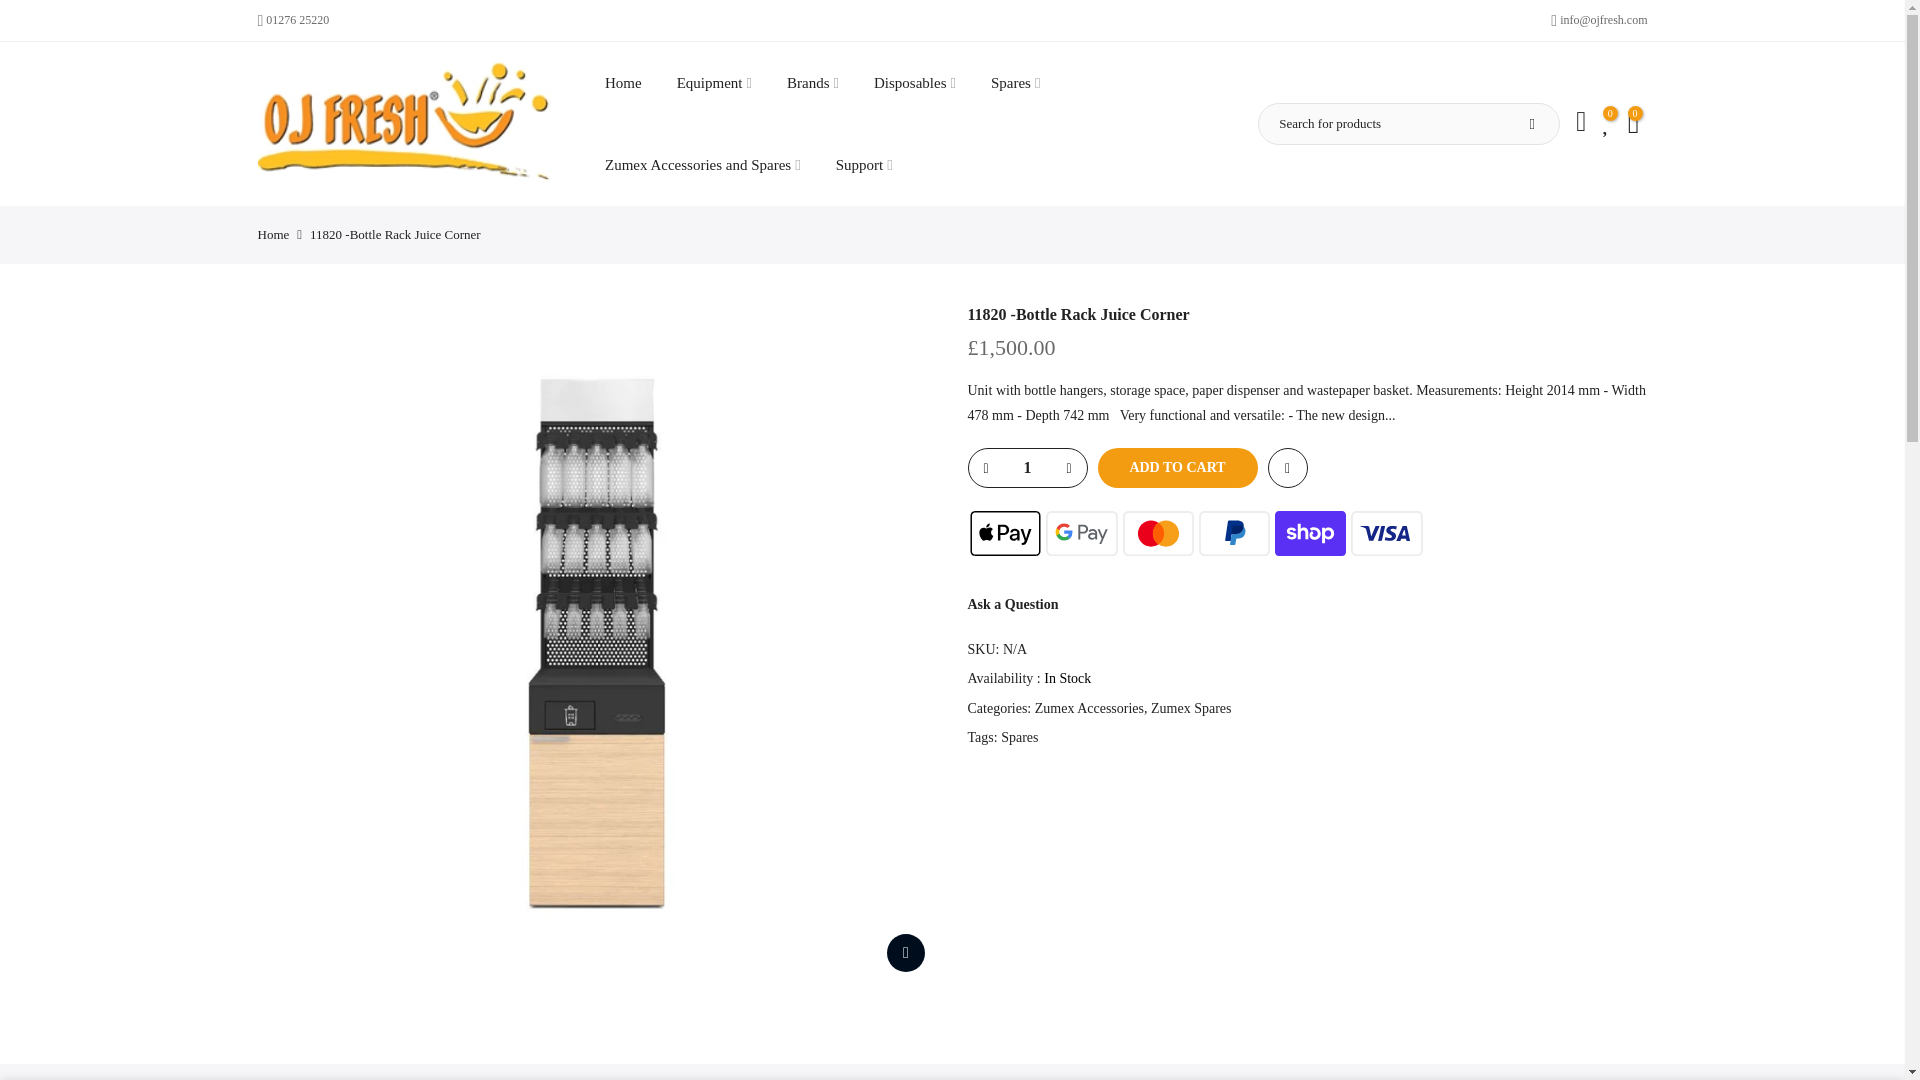  Describe the element at coordinates (703, 165) in the screenshot. I see `Zumex Accessories and Spares` at that location.